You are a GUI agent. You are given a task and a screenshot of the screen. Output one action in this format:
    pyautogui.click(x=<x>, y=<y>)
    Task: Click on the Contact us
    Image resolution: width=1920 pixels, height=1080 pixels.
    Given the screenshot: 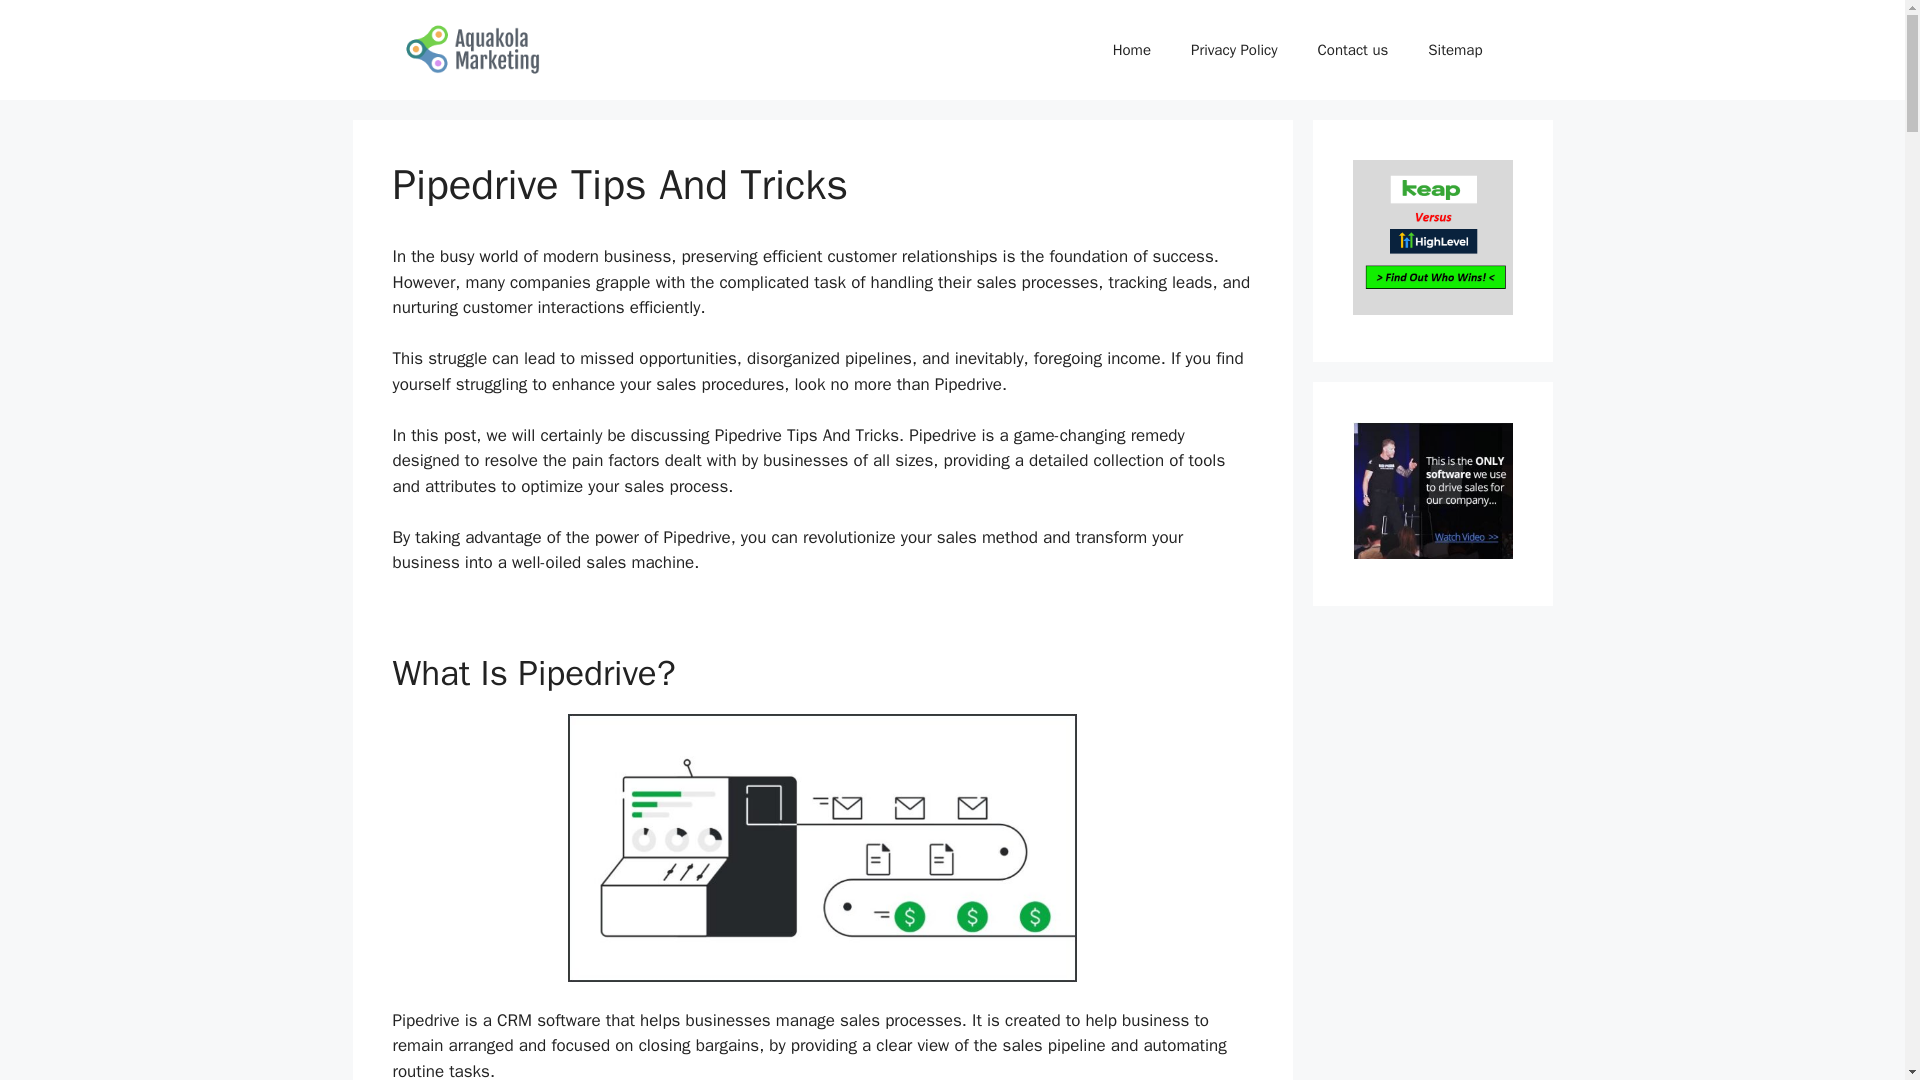 What is the action you would take?
    pyautogui.click(x=1353, y=50)
    